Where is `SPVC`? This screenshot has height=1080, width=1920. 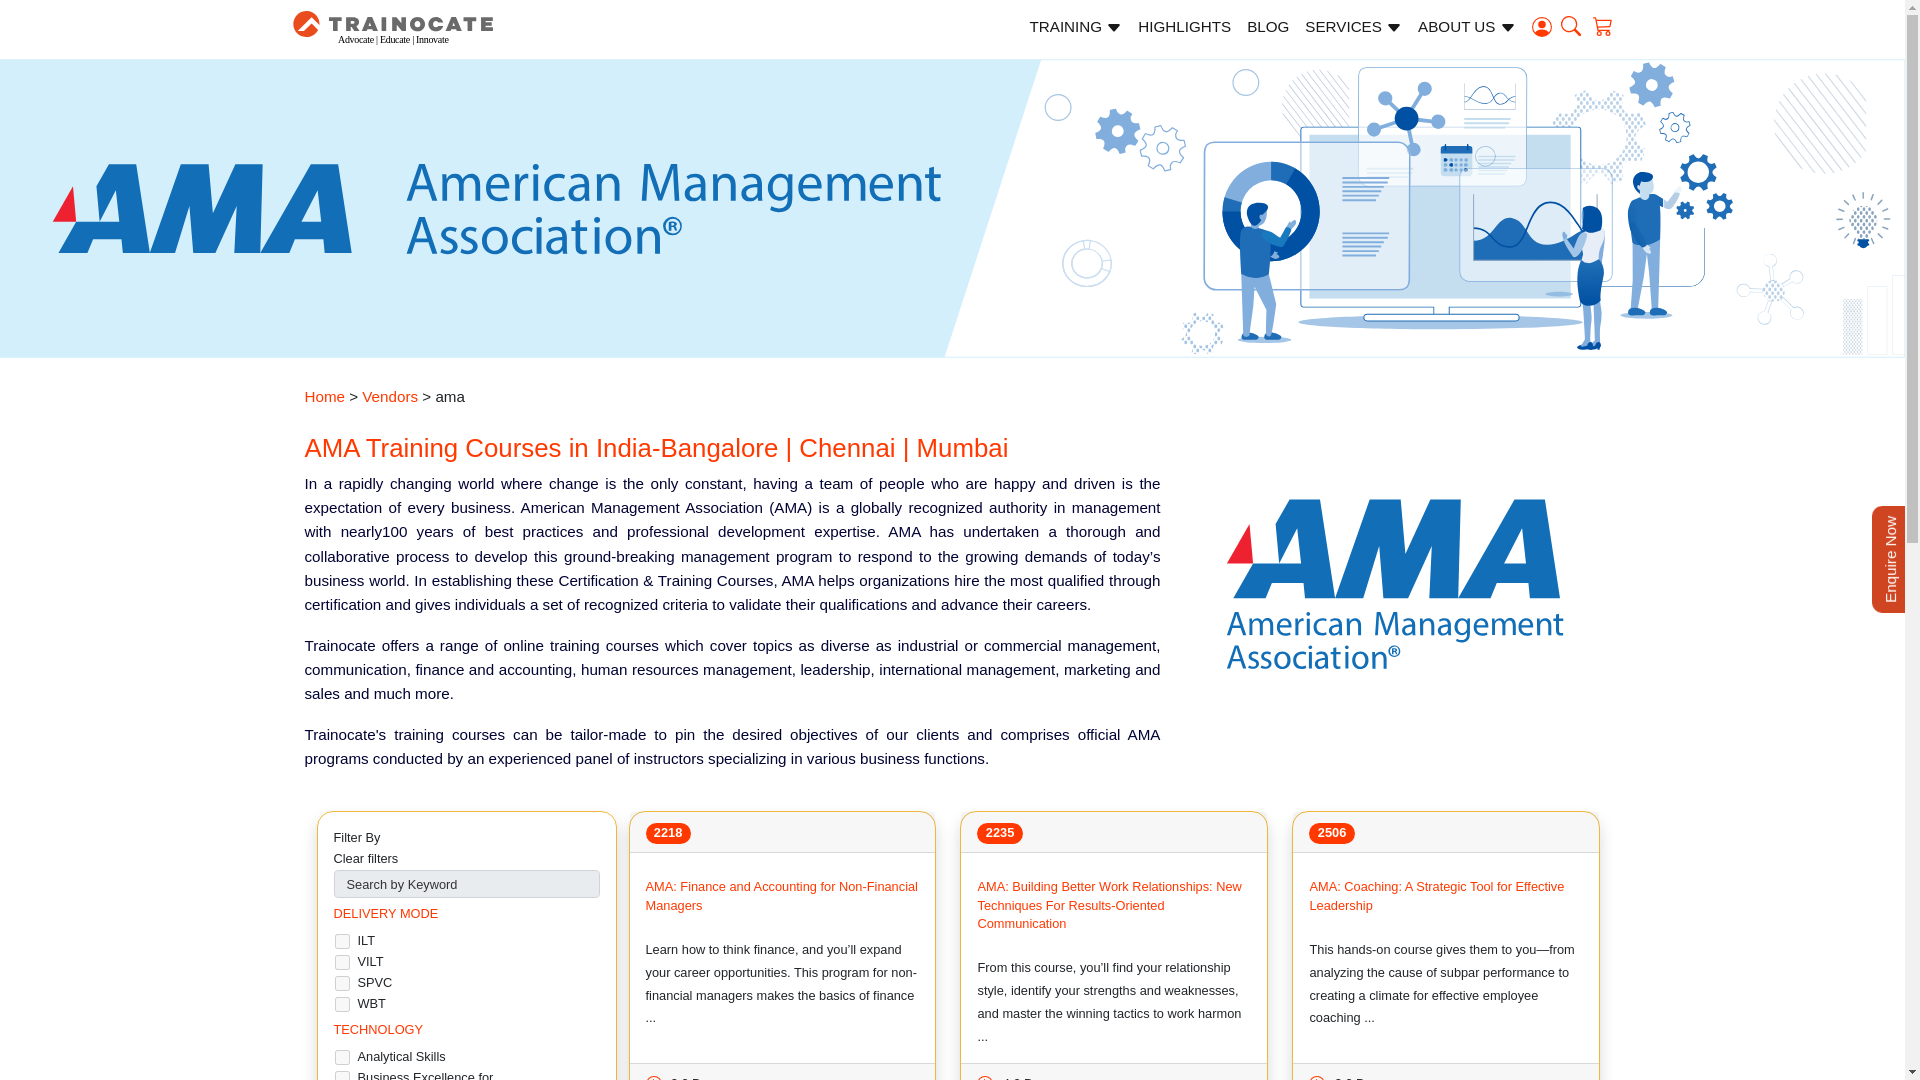 SPVC is located at coordinates (342, 984).